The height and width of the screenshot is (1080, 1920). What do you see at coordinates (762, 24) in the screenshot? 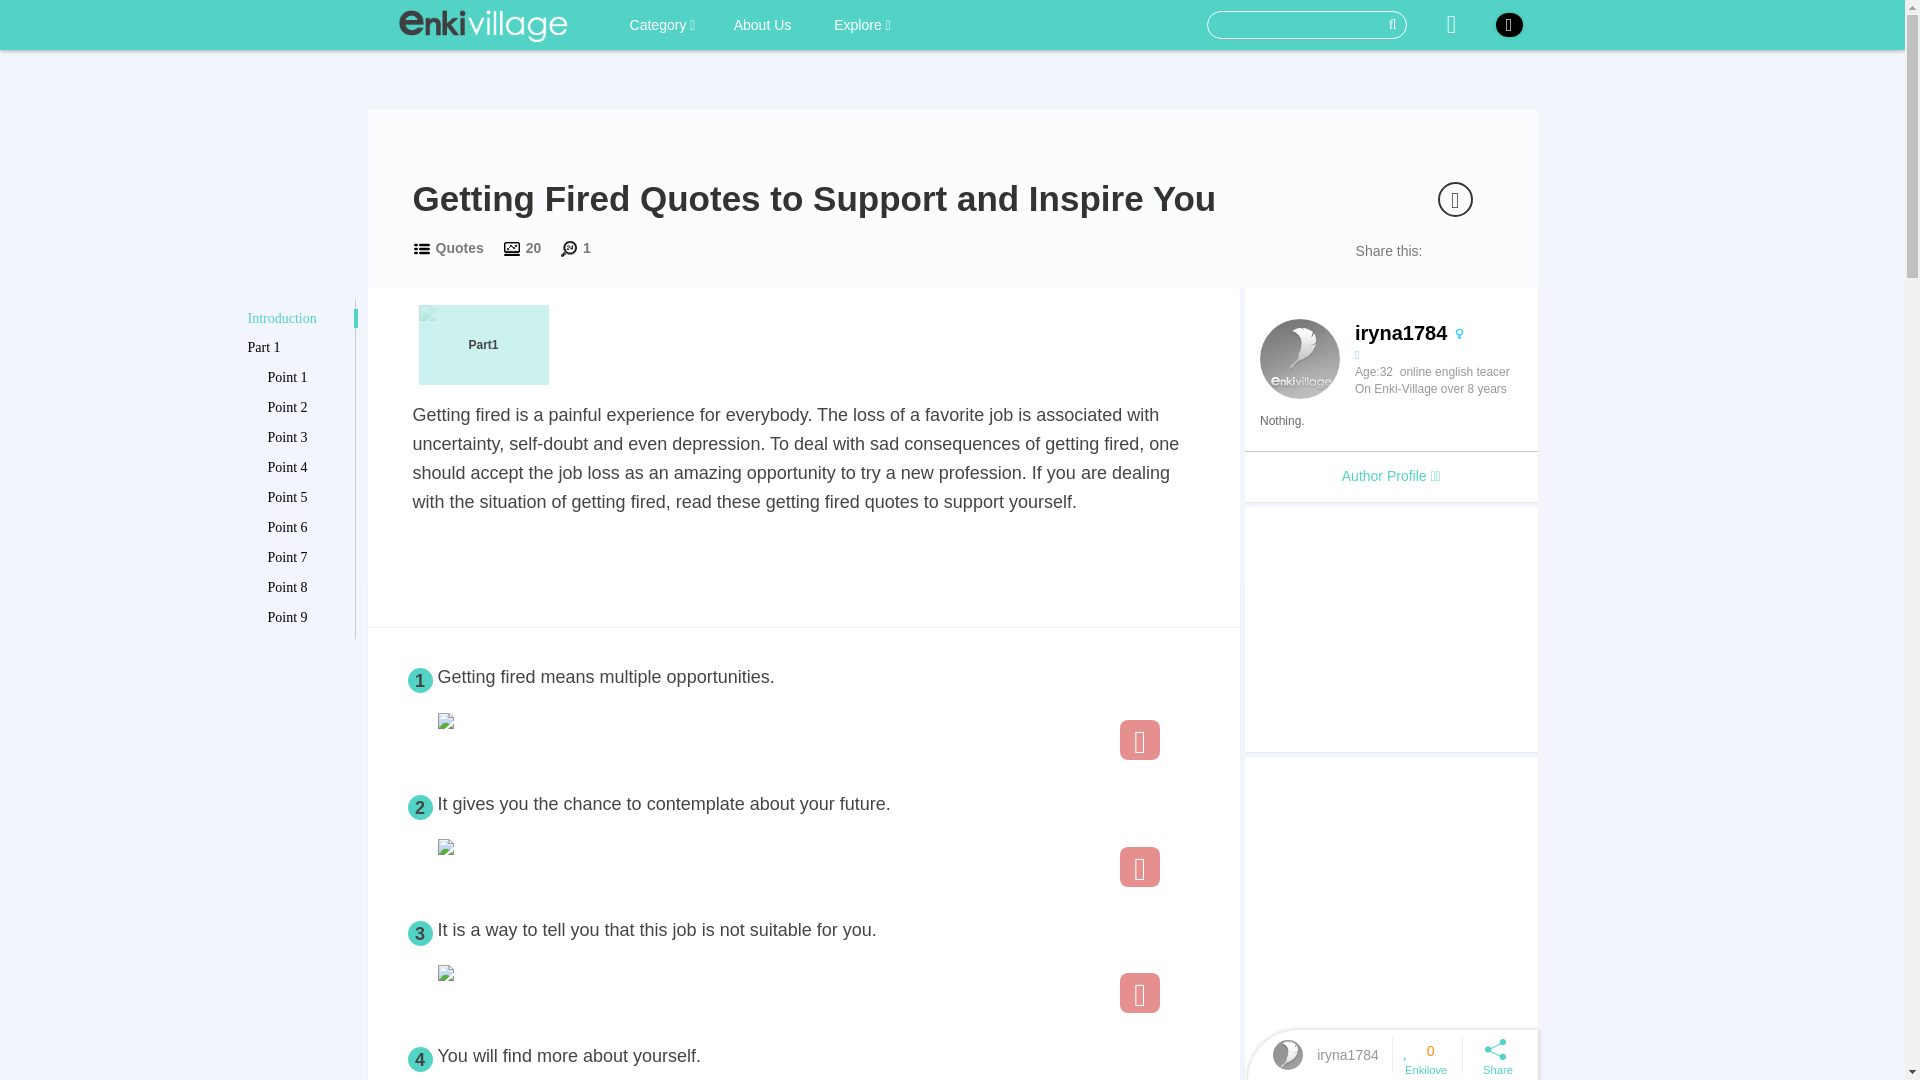
I see `About Us` at bounding box center [762, 24].